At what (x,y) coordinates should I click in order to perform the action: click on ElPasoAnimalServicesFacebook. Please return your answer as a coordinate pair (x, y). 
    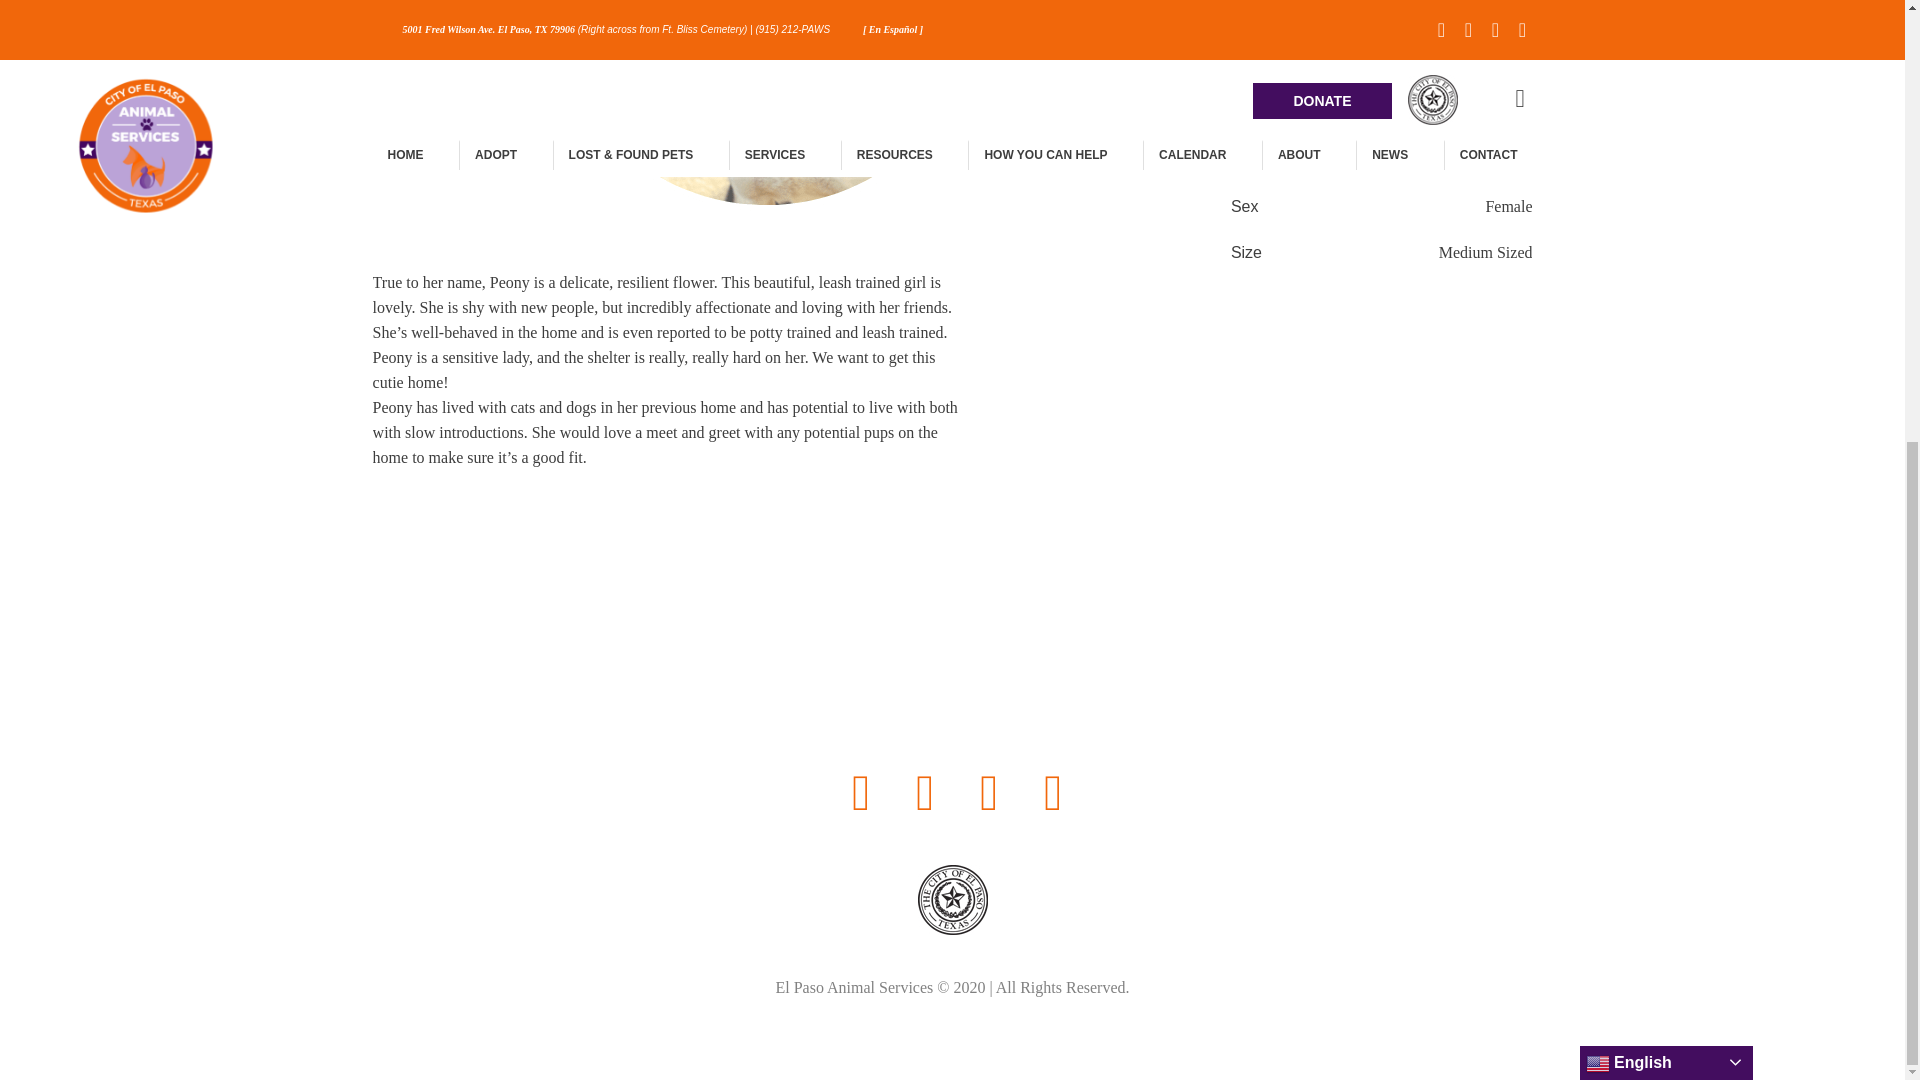
    Looking at the image, I should click on (860, 52).